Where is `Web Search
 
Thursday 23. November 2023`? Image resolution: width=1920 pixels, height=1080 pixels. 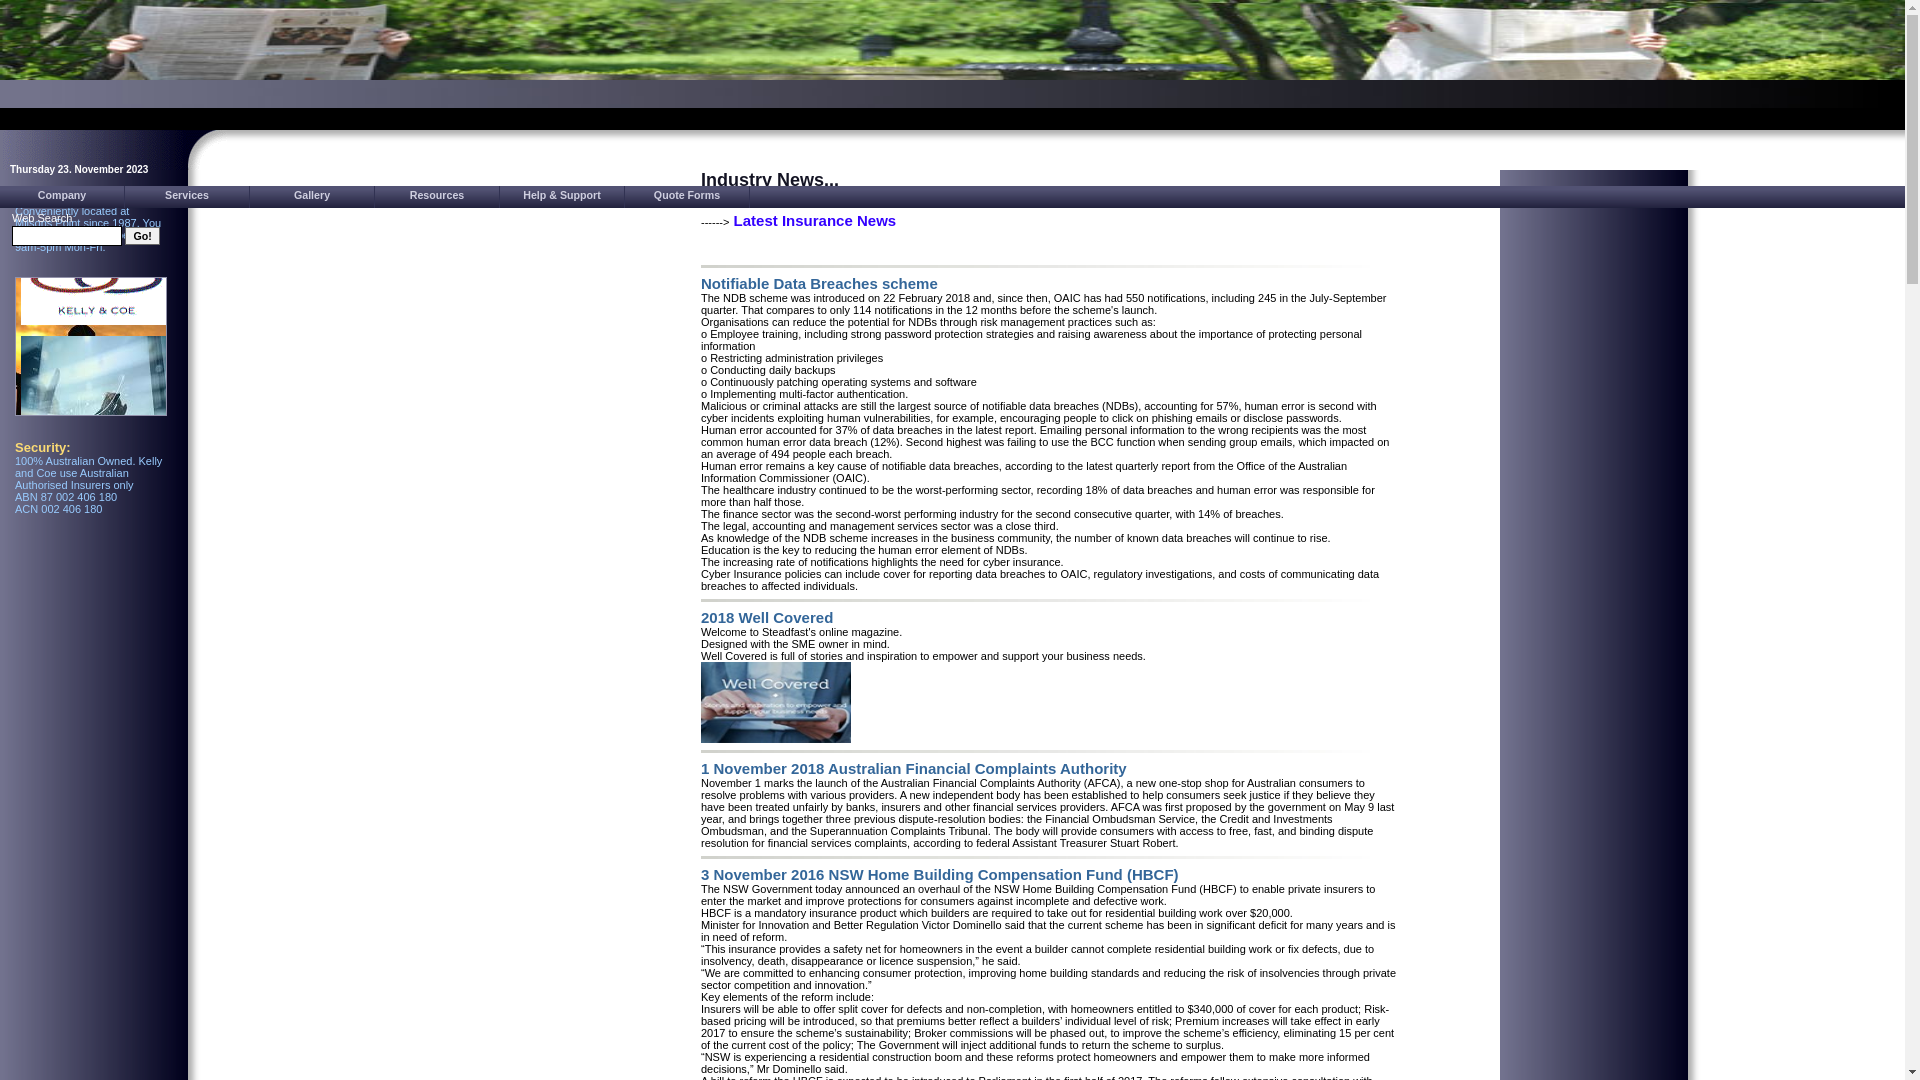 Web Search
 
Thursday 23. November 2023 is located at coordinates (90, 550).